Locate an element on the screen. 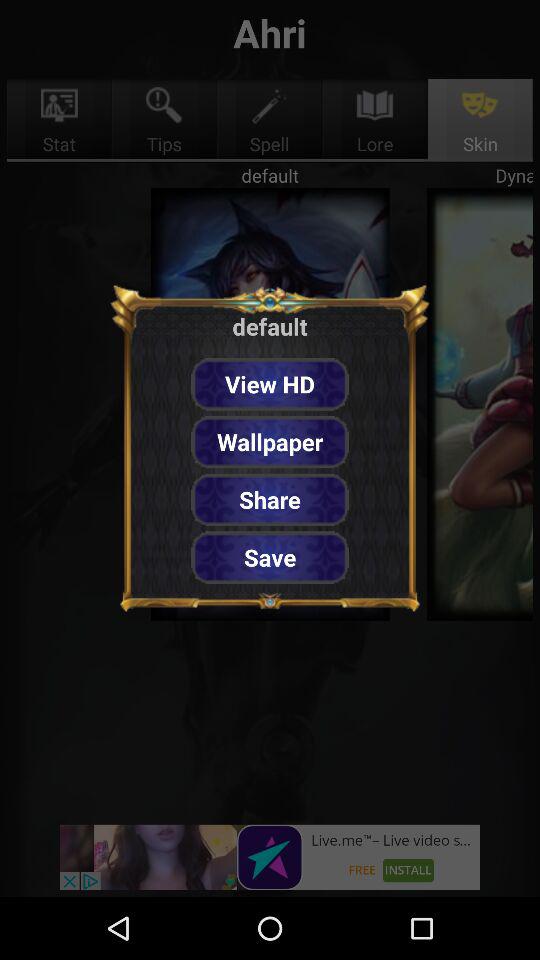  press button below wallpaper item is located at coordinates (270, 500).